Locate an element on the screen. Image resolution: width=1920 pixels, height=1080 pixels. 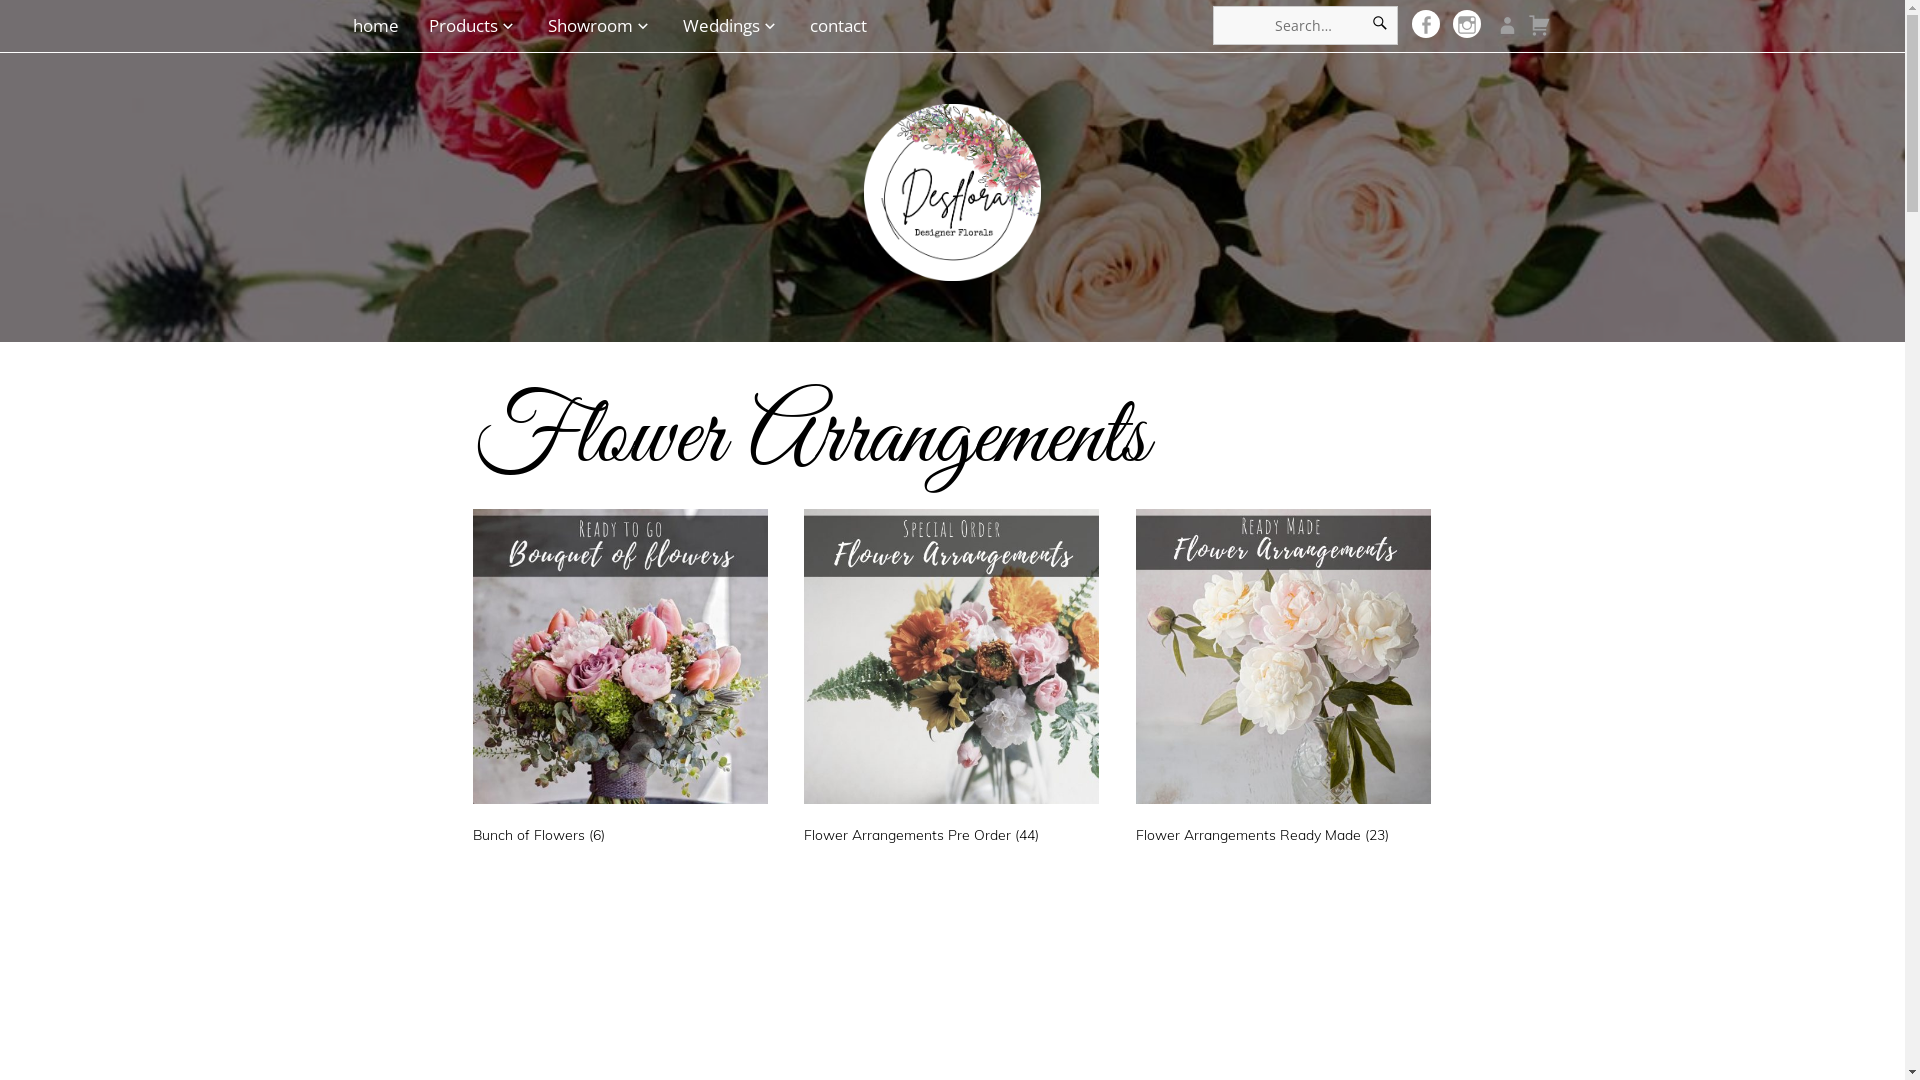
home is located at coordinates (379, 26).